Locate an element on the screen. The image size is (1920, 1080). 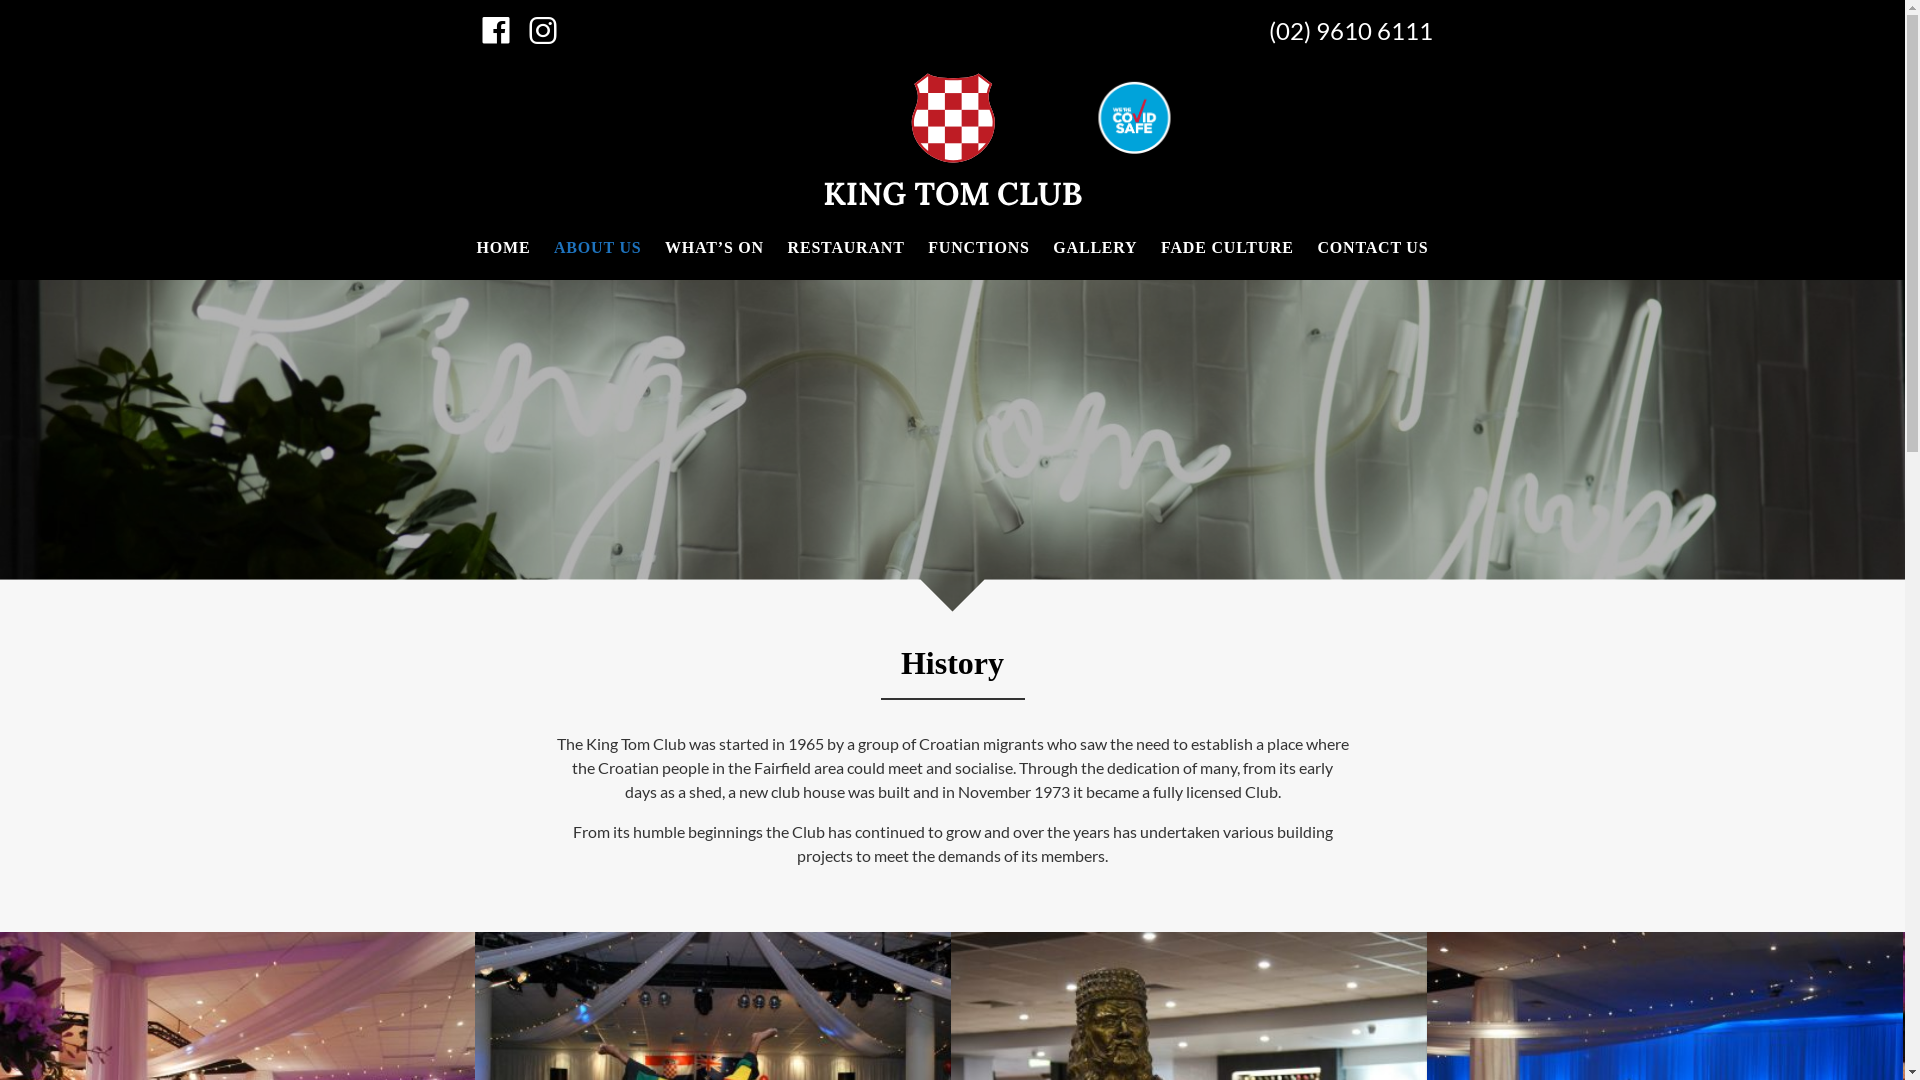
RESTAURANT is located at coordinates (846, 248).